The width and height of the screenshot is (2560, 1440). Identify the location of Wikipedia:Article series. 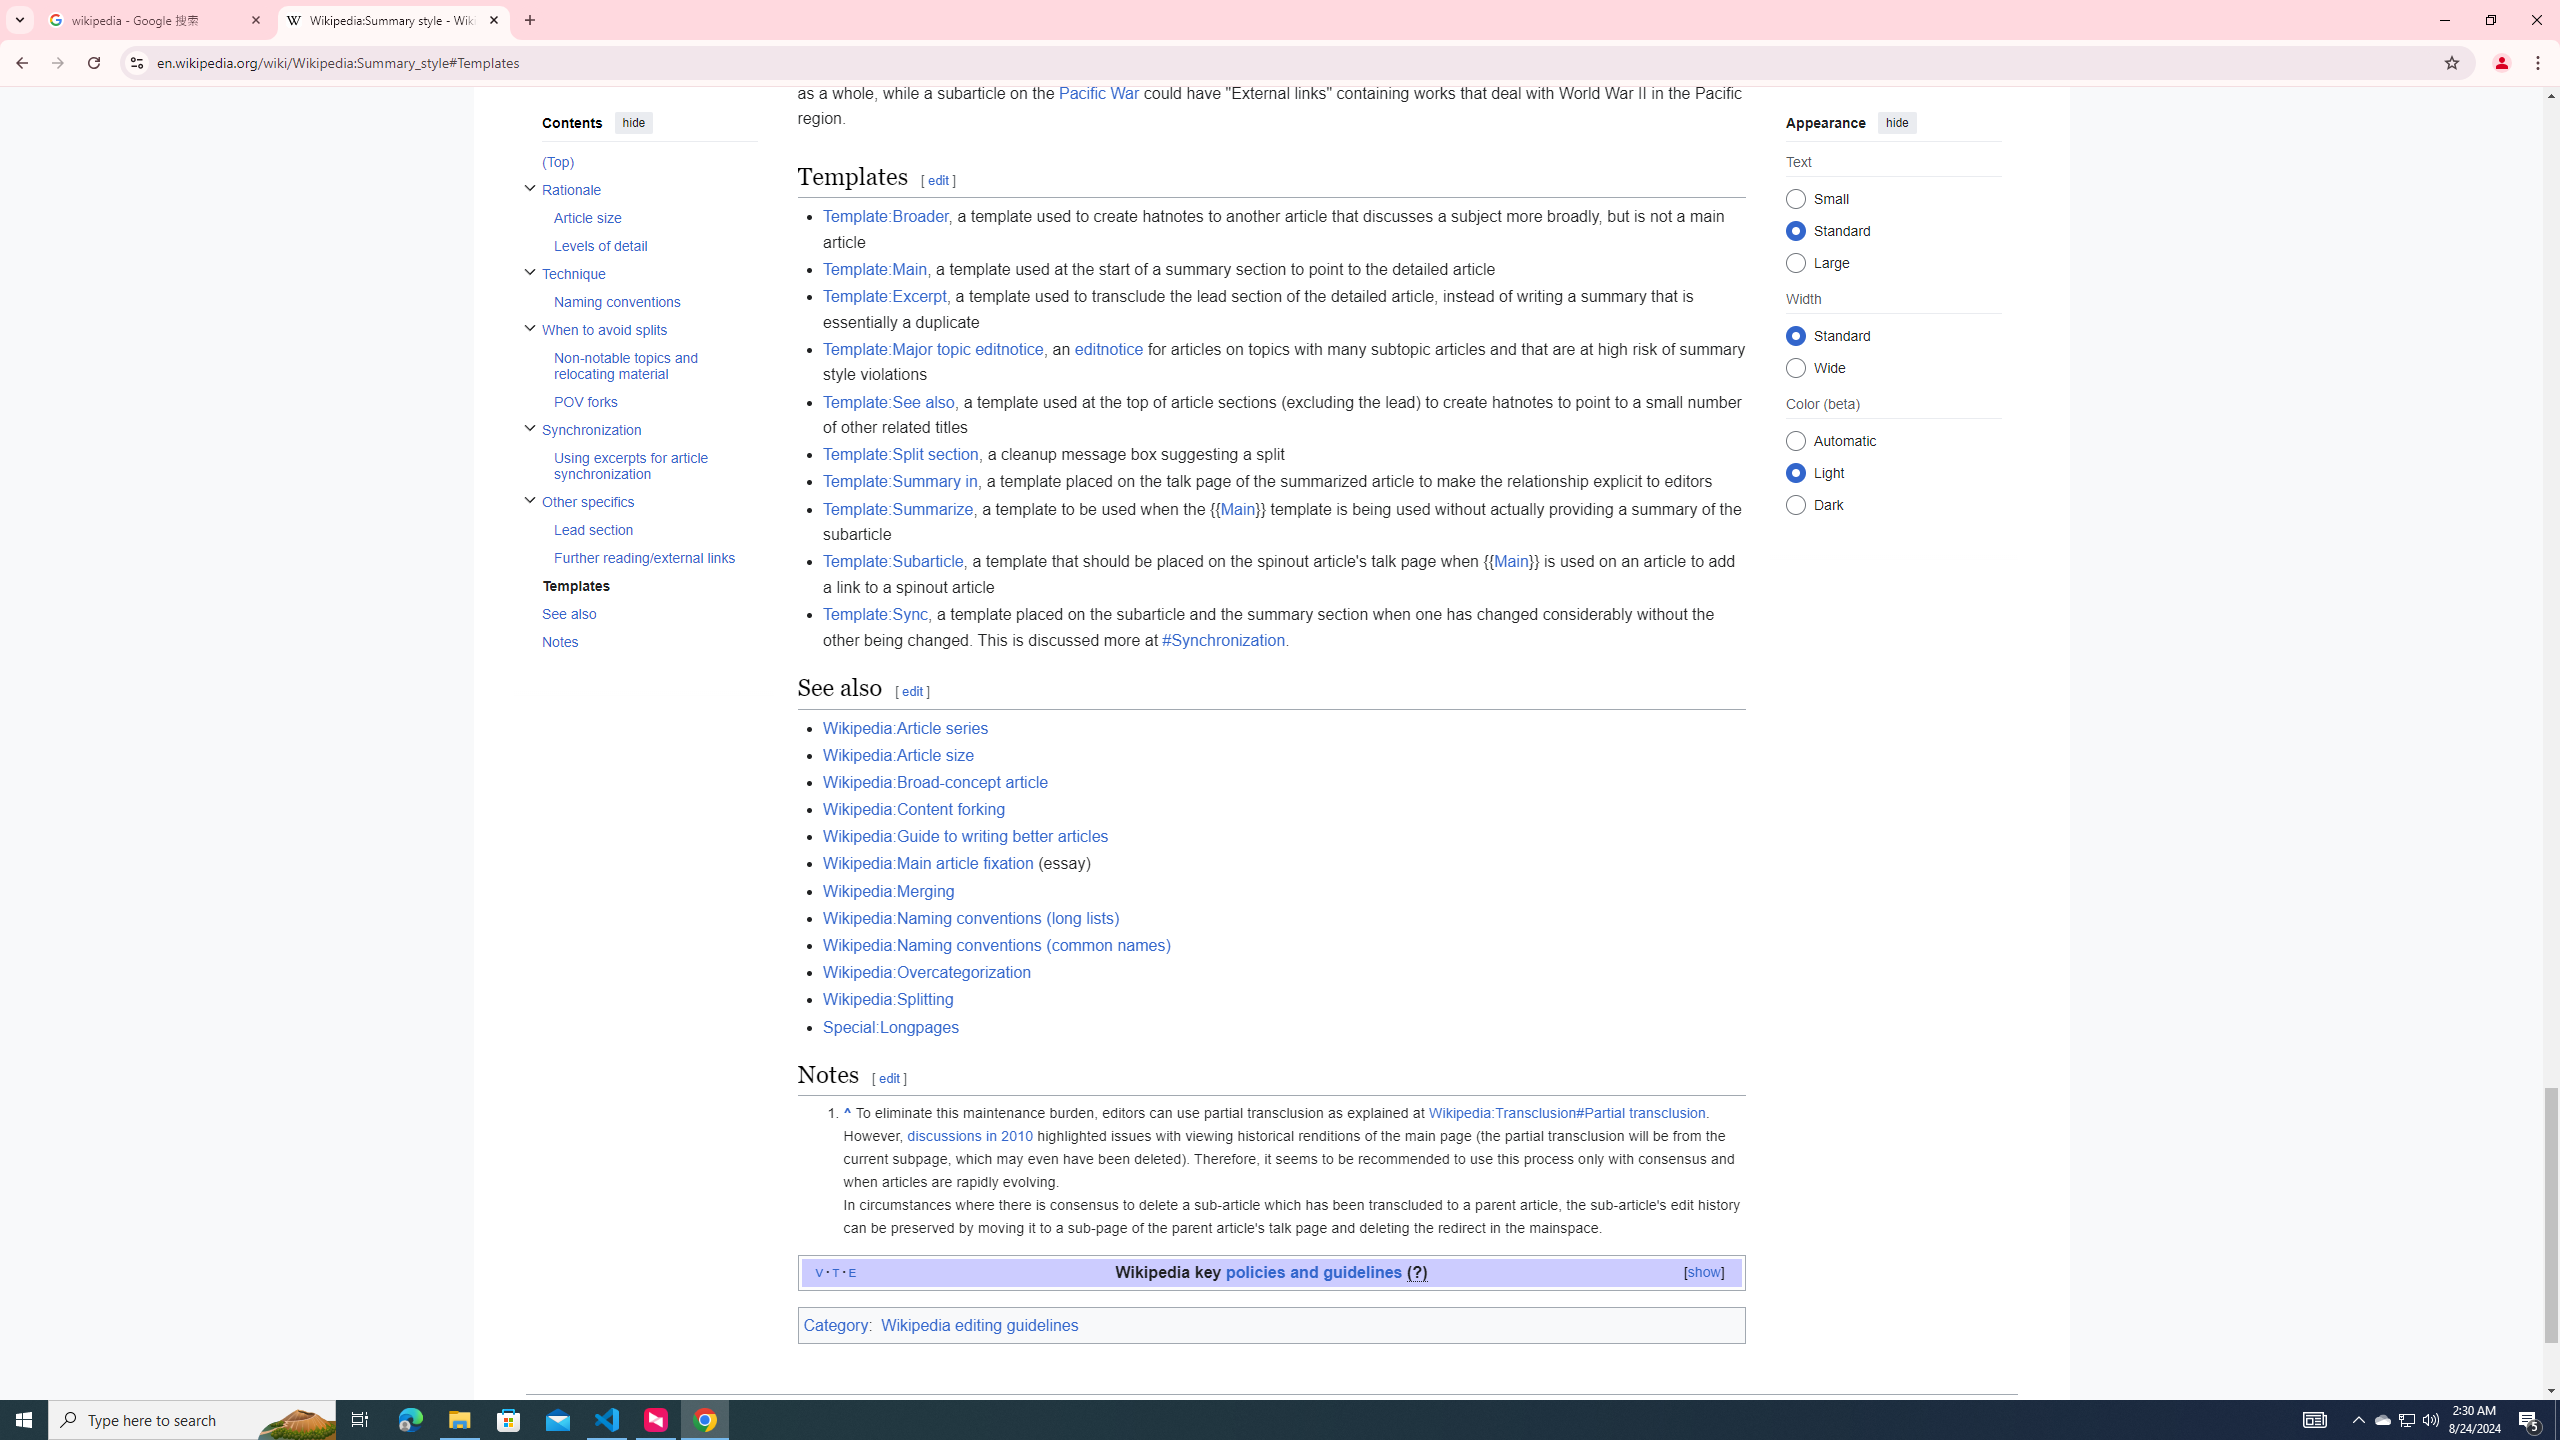
(904, 728).